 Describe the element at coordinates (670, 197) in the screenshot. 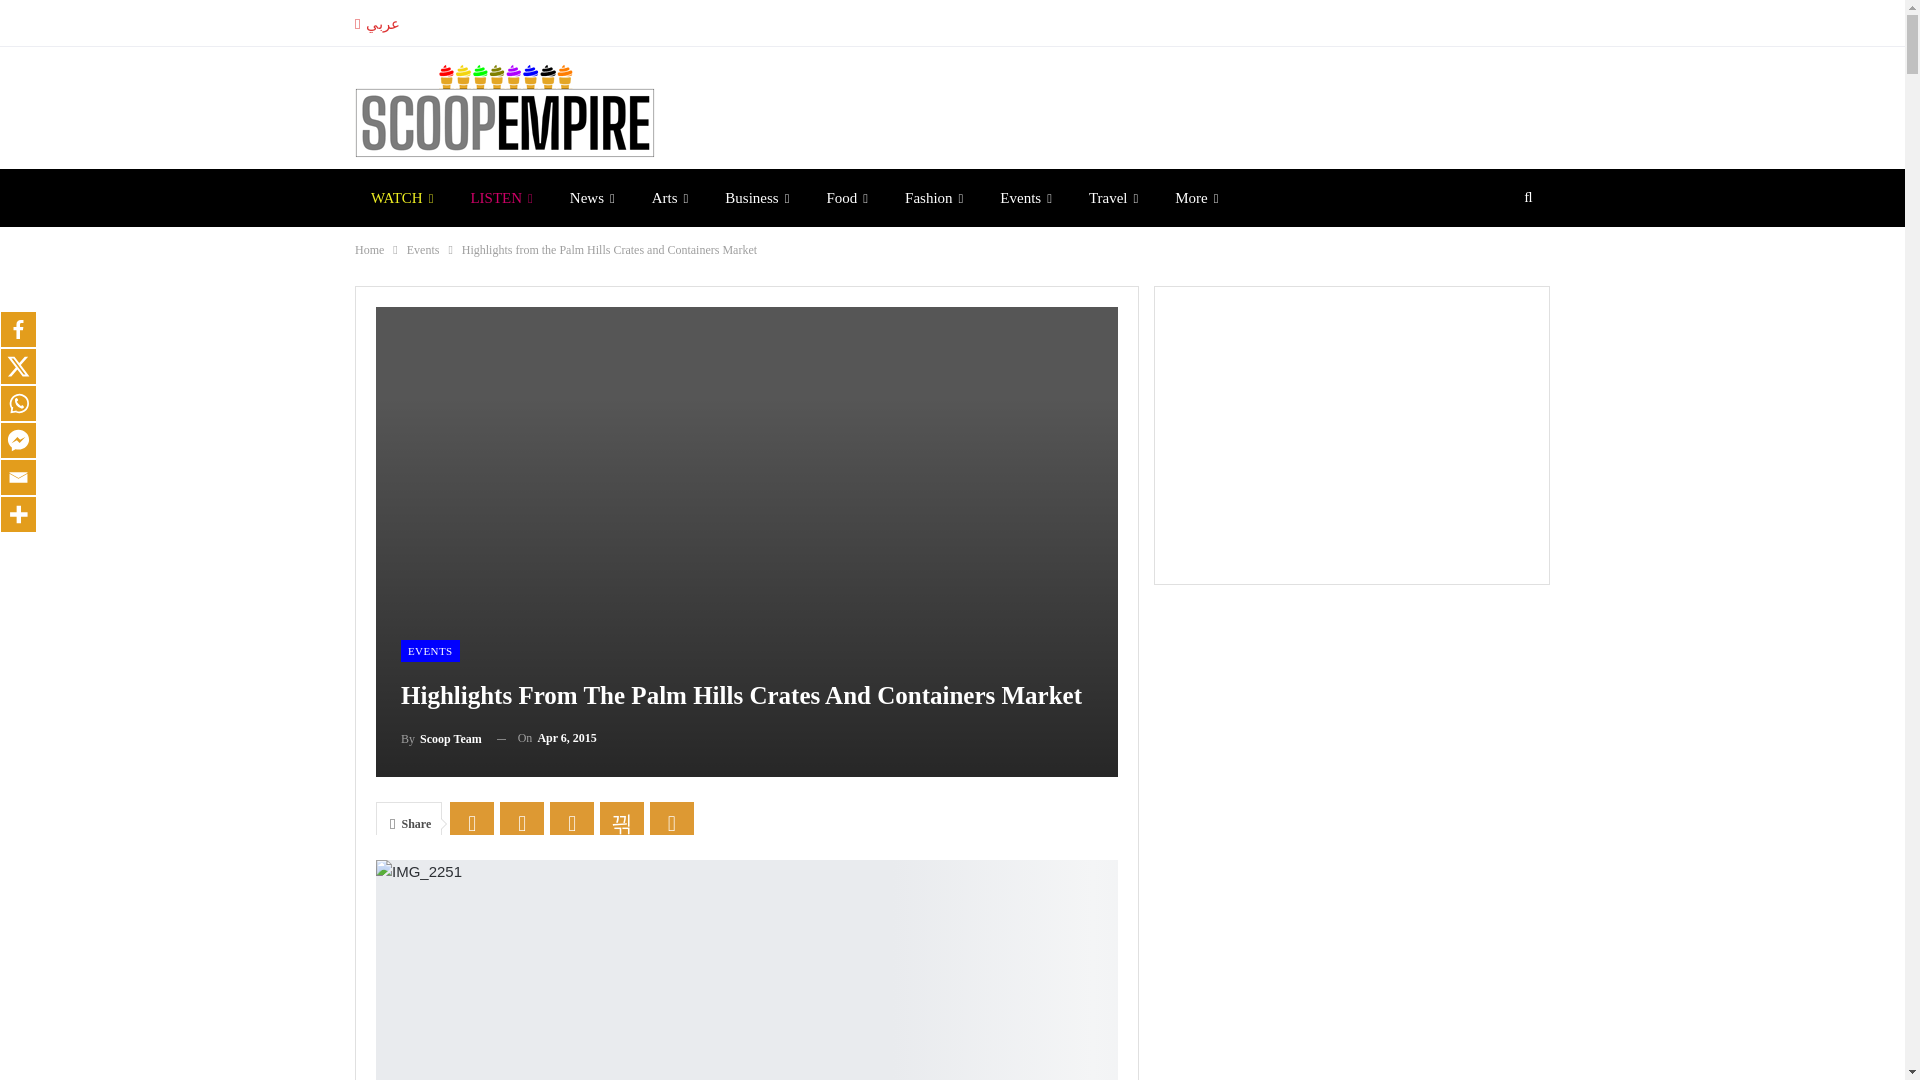

I see `Arts` at that location.